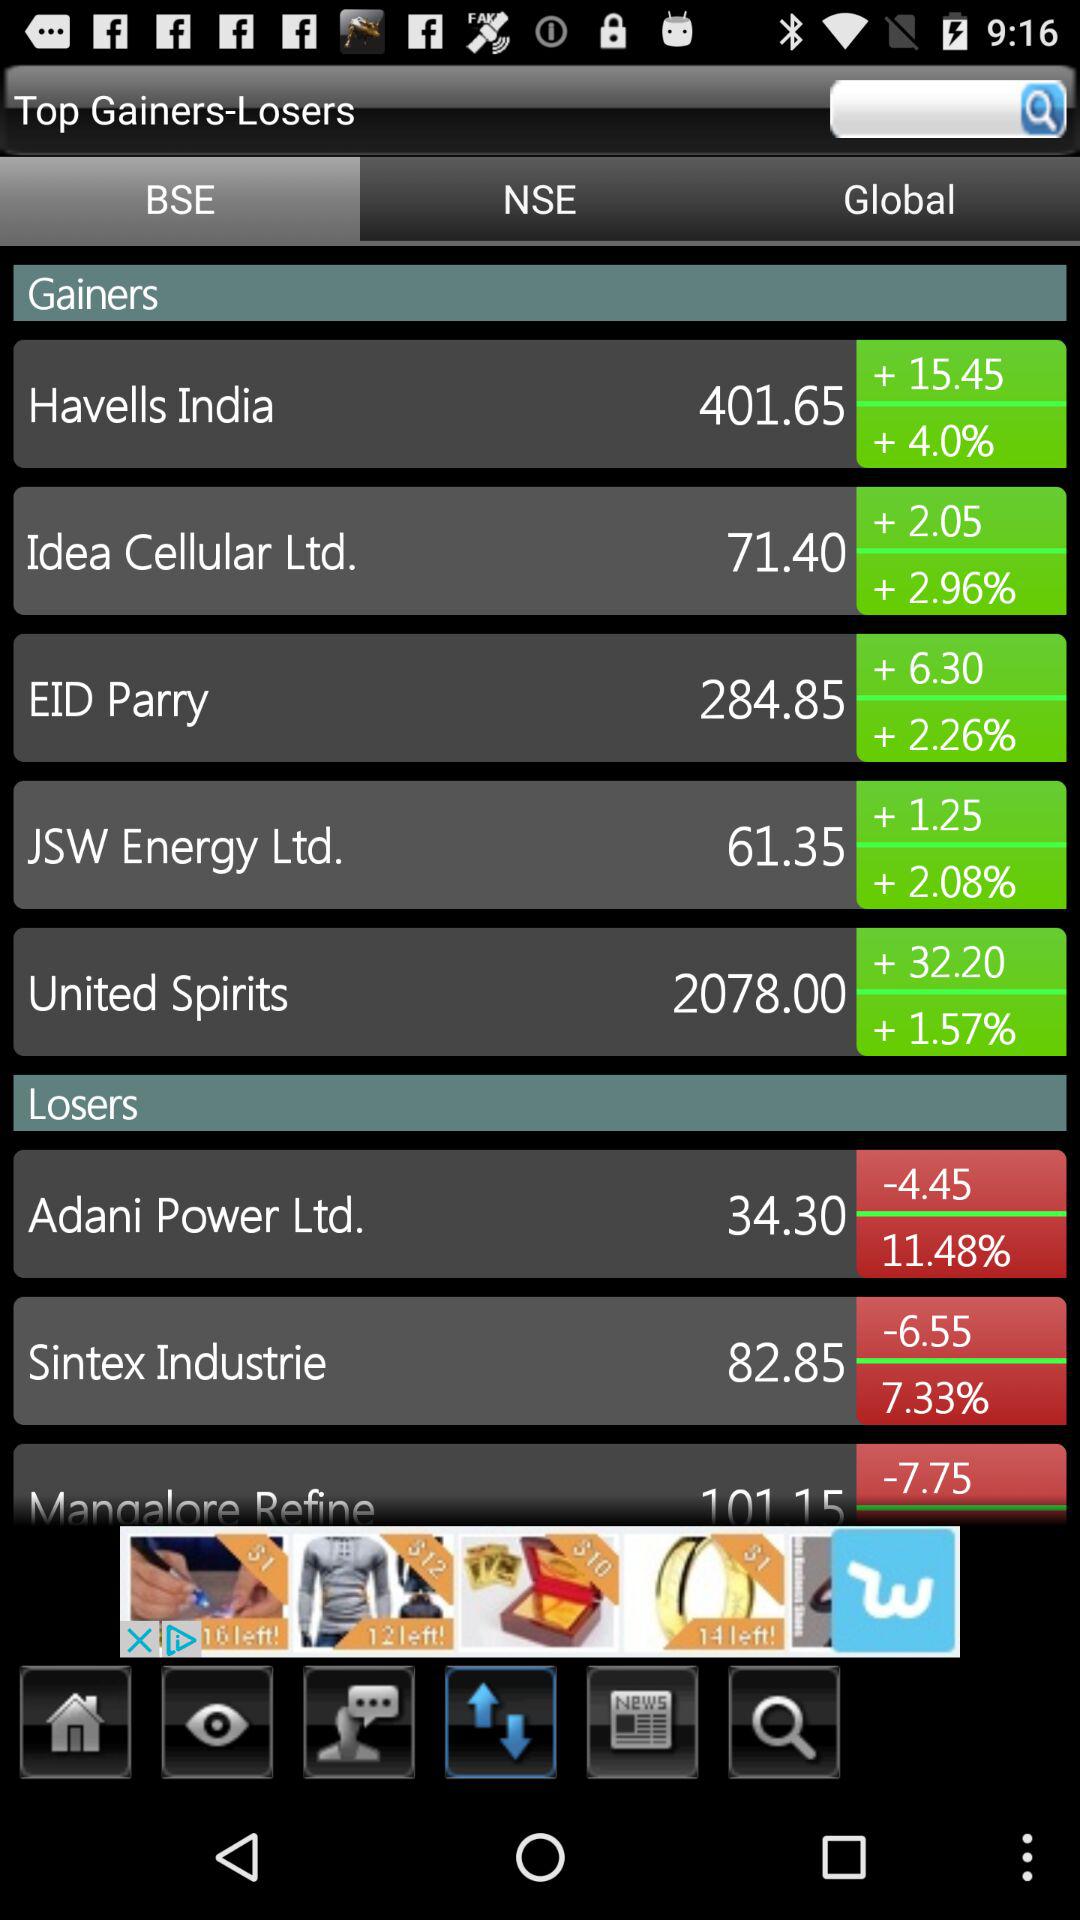 The height and width of the screenshot is (1920, 1080). Describe the element at coordinates (76, 1728) in the screenshot. I see `go to home` at that location.